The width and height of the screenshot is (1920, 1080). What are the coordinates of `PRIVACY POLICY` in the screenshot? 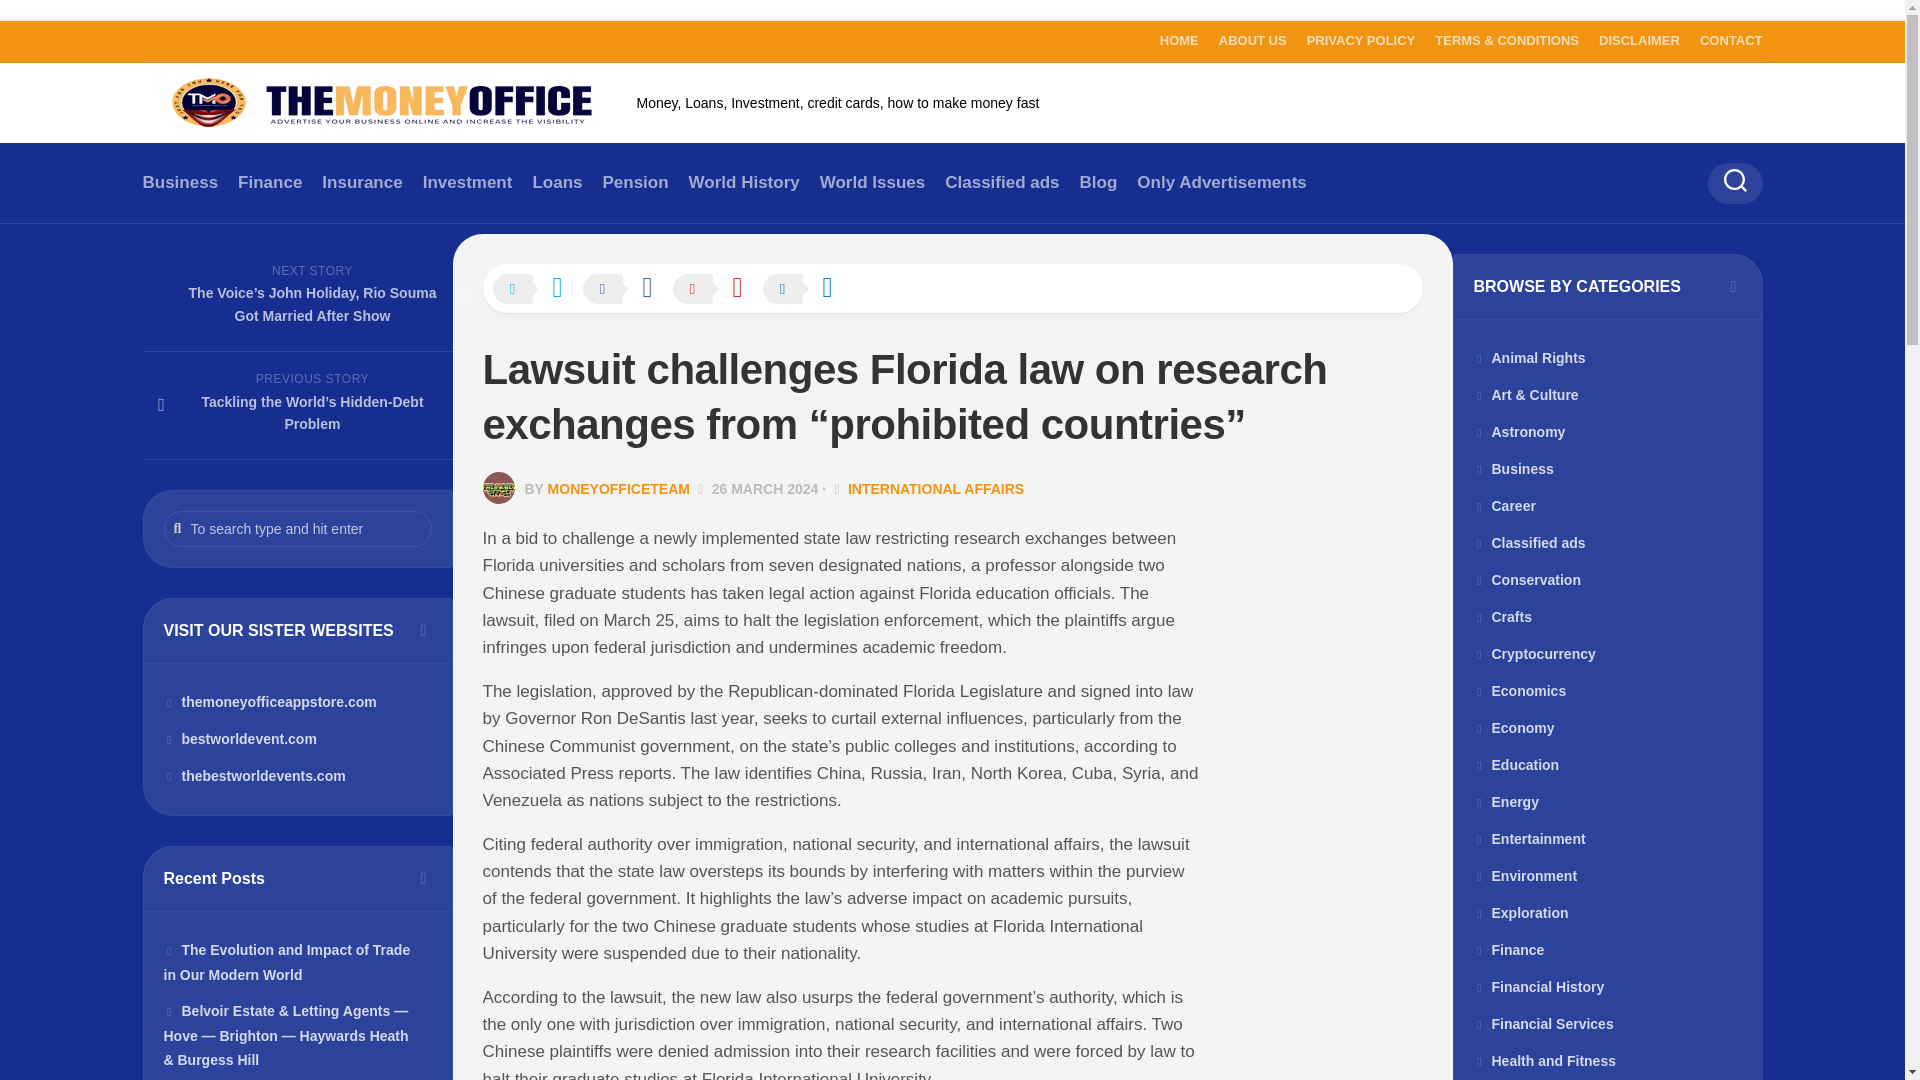 It's located at (1362, 40).